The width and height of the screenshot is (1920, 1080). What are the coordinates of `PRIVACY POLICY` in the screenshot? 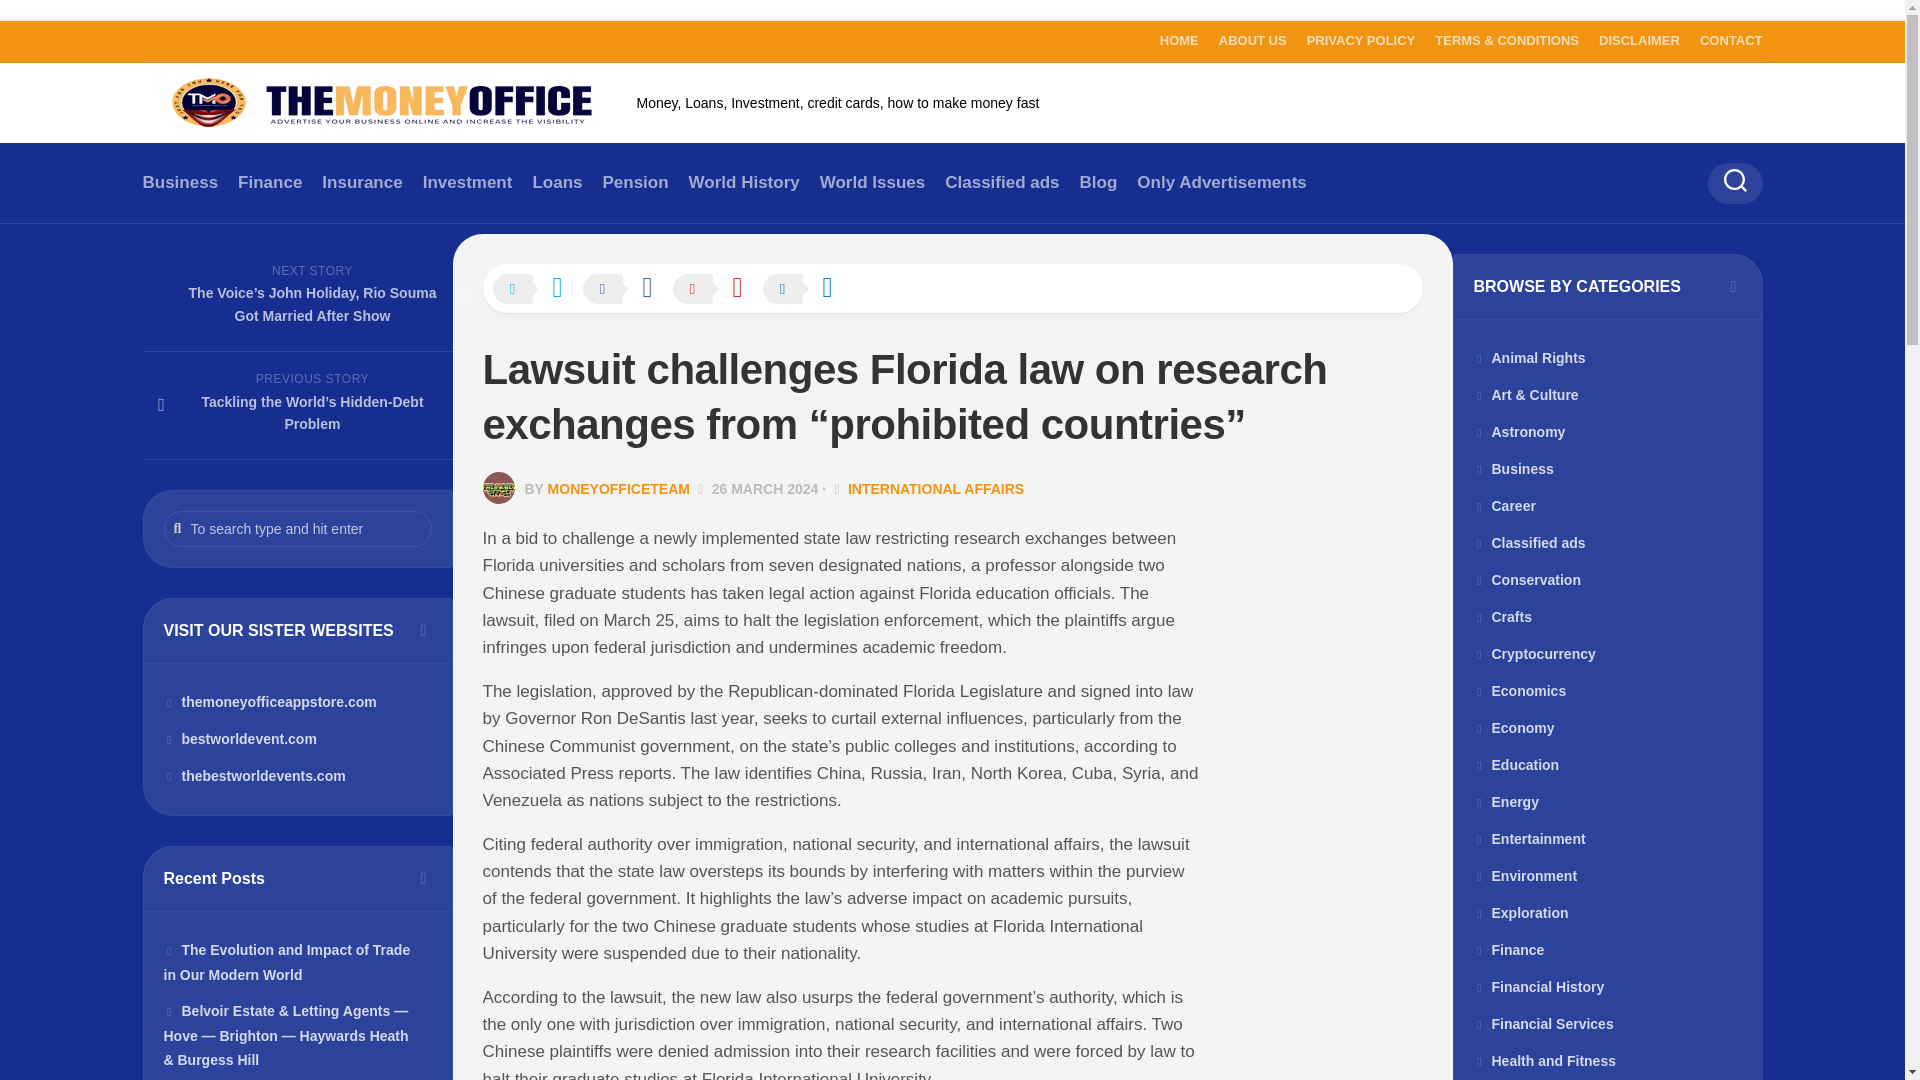 It's located at (1362, 40).